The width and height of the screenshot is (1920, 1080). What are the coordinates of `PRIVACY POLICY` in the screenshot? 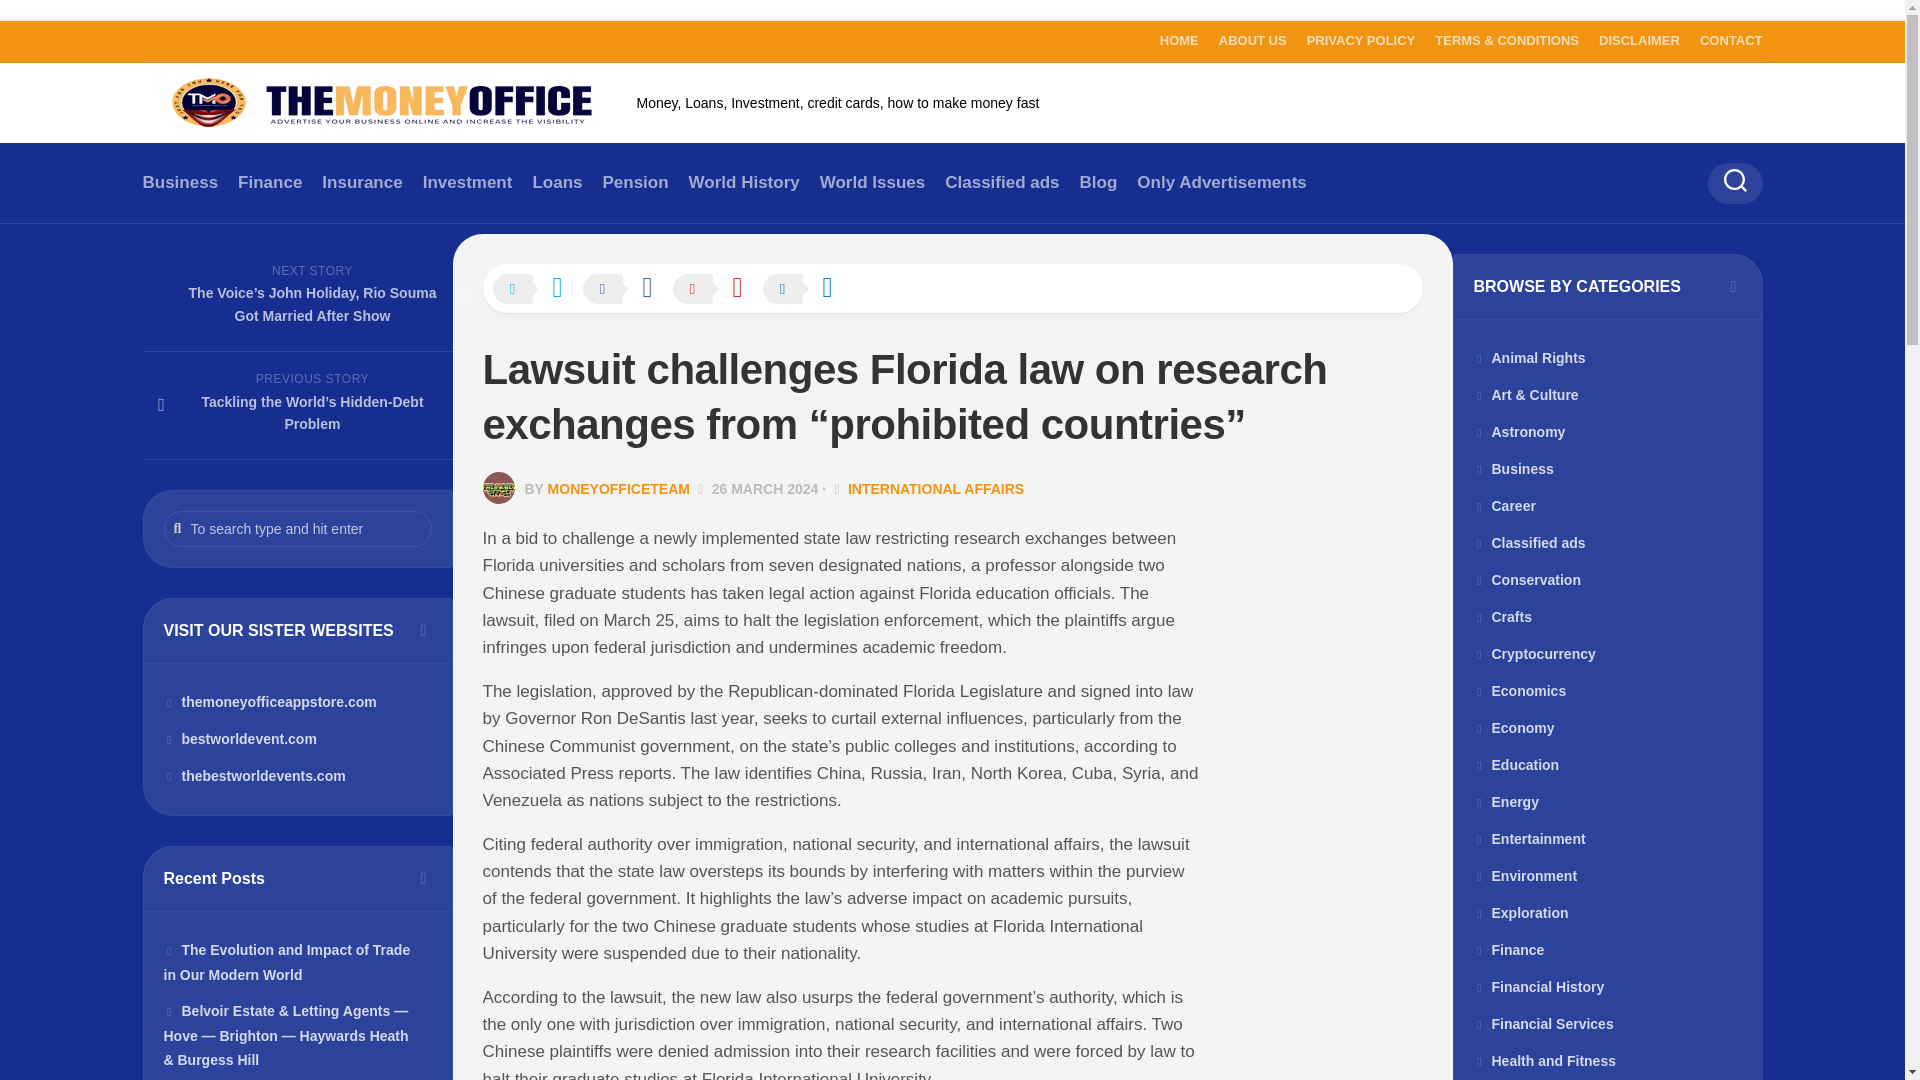 It's located at (1362, 40).